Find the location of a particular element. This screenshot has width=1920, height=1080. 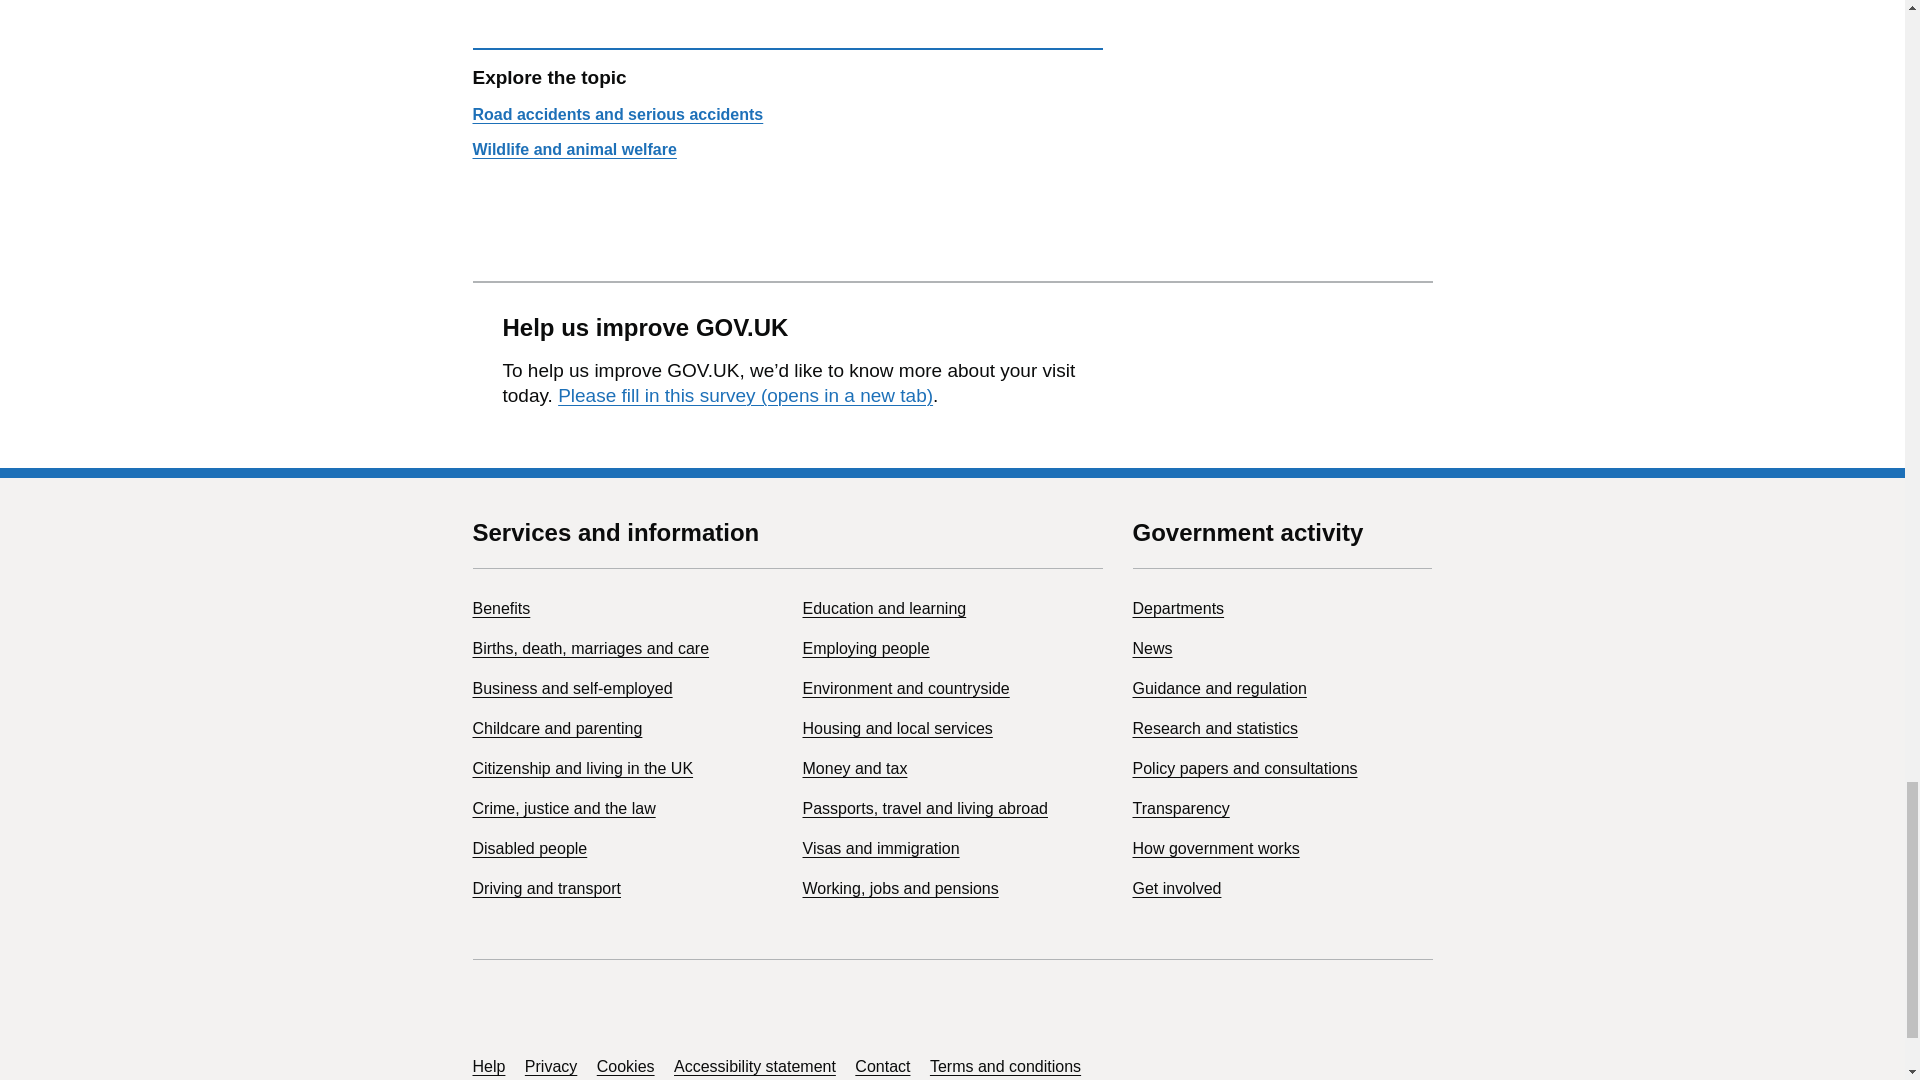

Passports, travel and living abroad is located at coordinates (924, 808).